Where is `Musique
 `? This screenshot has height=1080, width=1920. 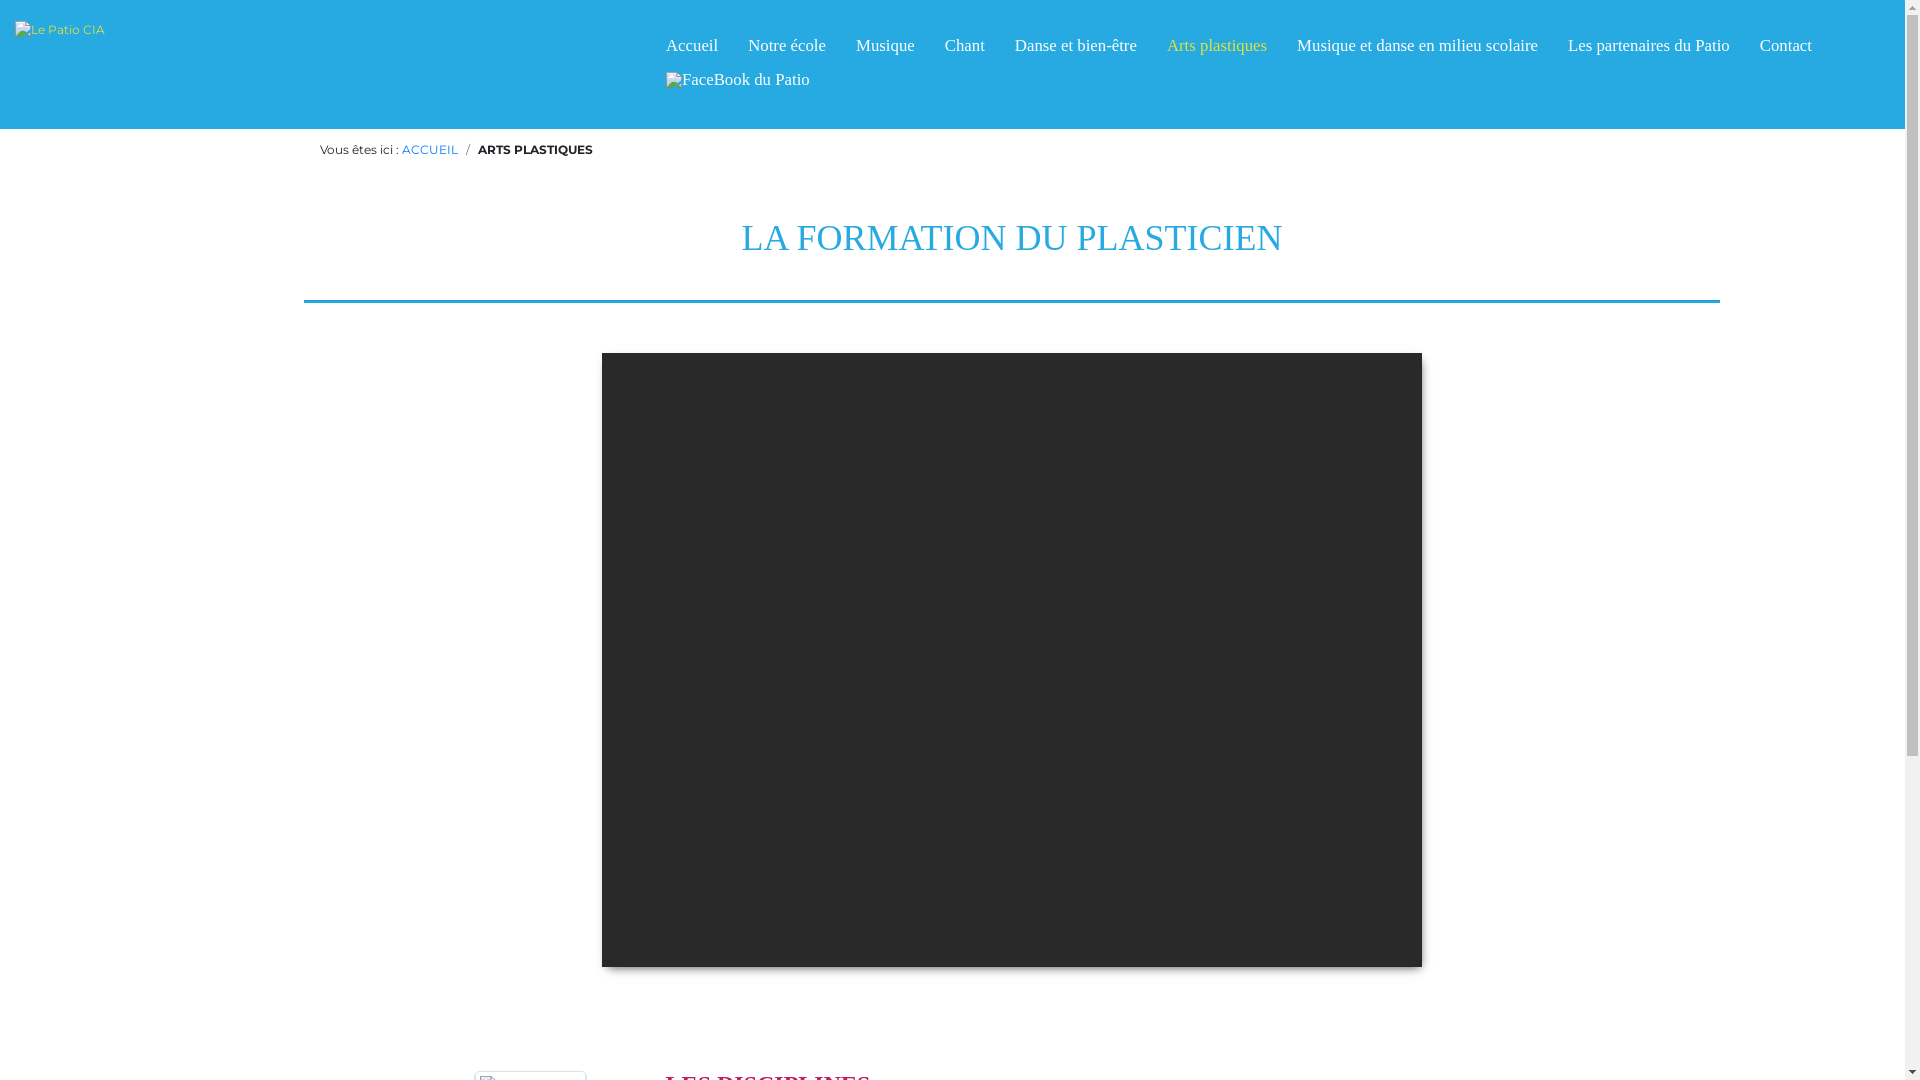 Musique
  is located at coordinates (886, 55).